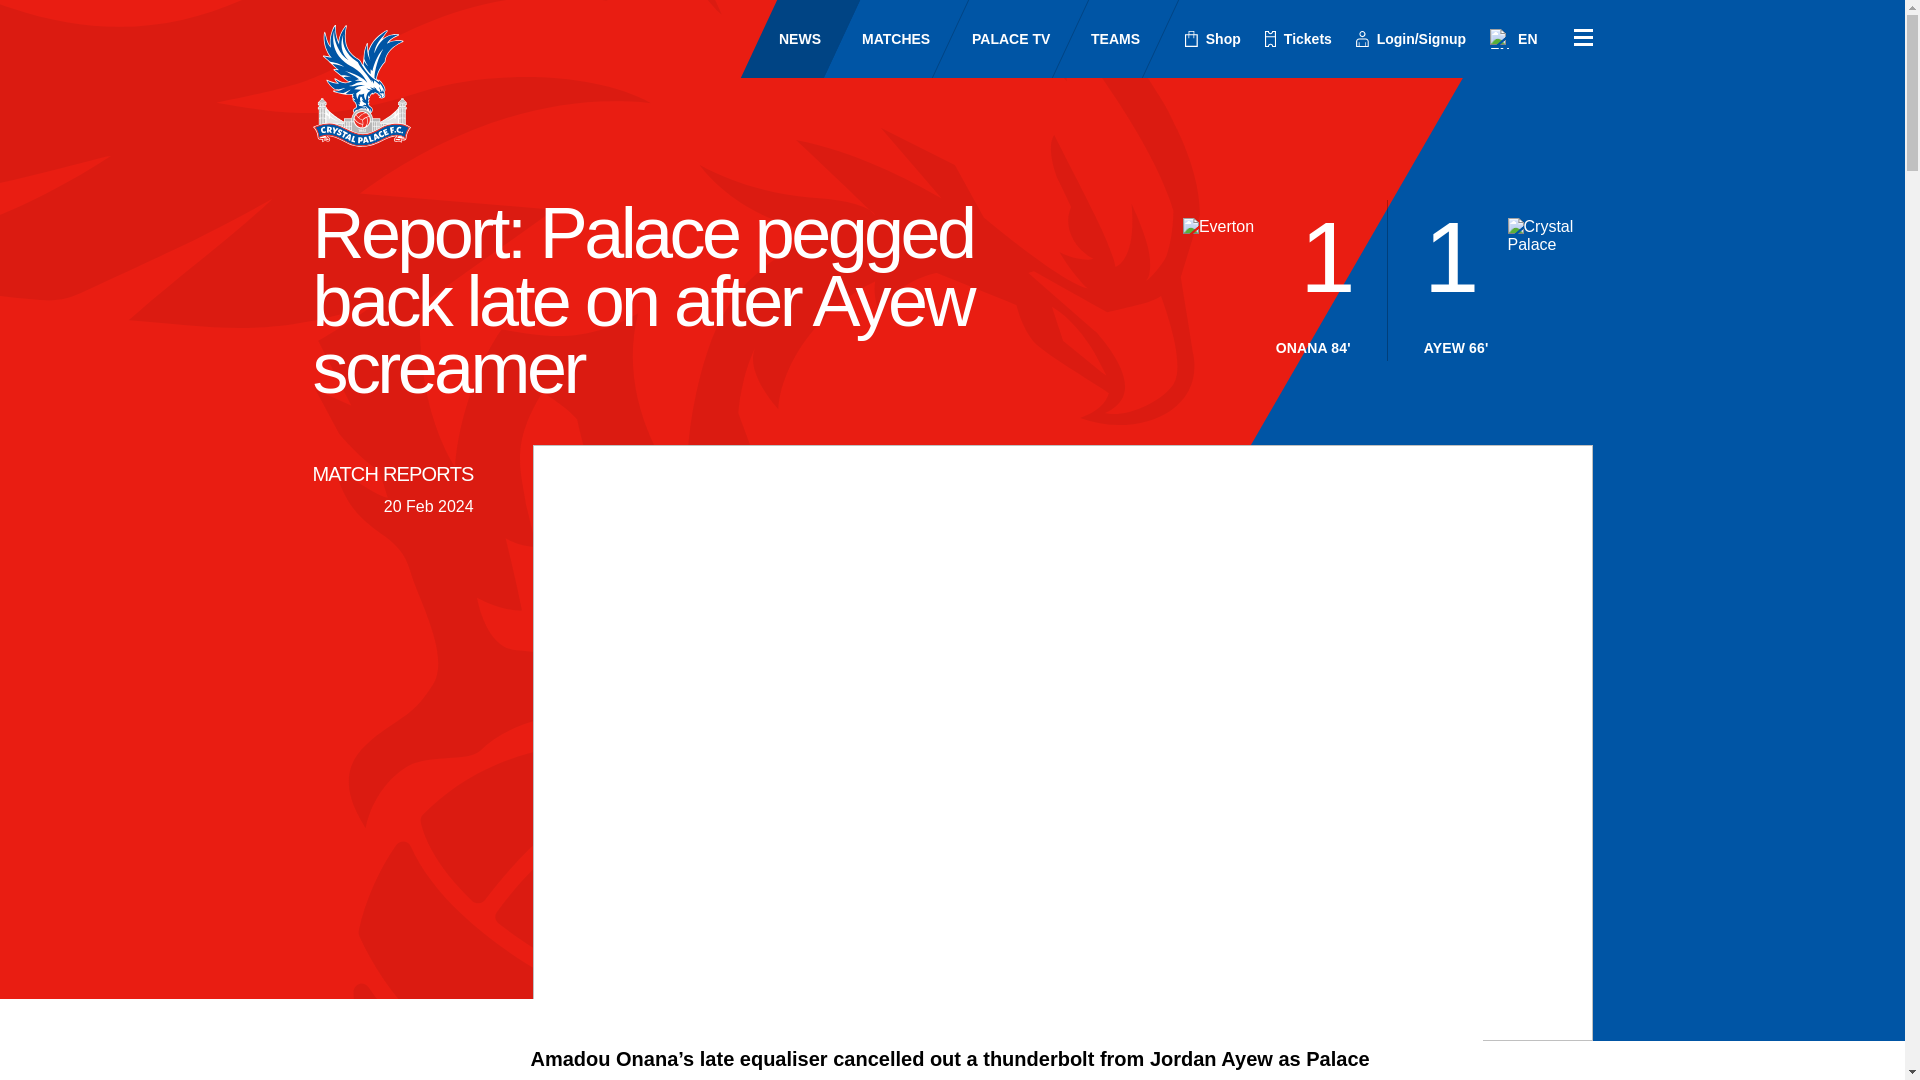 The width and height of the screenshot is (1920, 1080). I want to click on NEWS, so click(782, 38).